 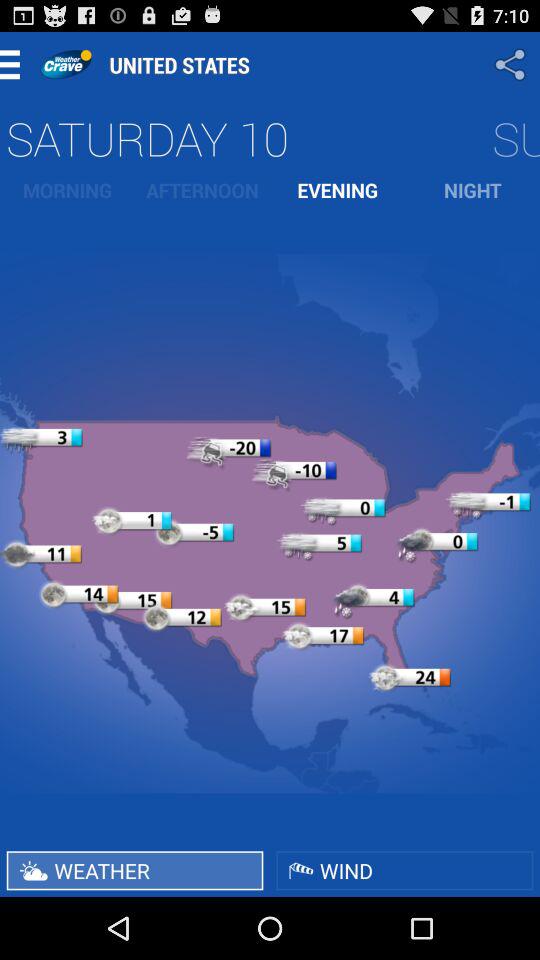 What do you see at coordinates (338, 190) in the screenshot?
I see `open the evening` at bounding box center [338, 190].